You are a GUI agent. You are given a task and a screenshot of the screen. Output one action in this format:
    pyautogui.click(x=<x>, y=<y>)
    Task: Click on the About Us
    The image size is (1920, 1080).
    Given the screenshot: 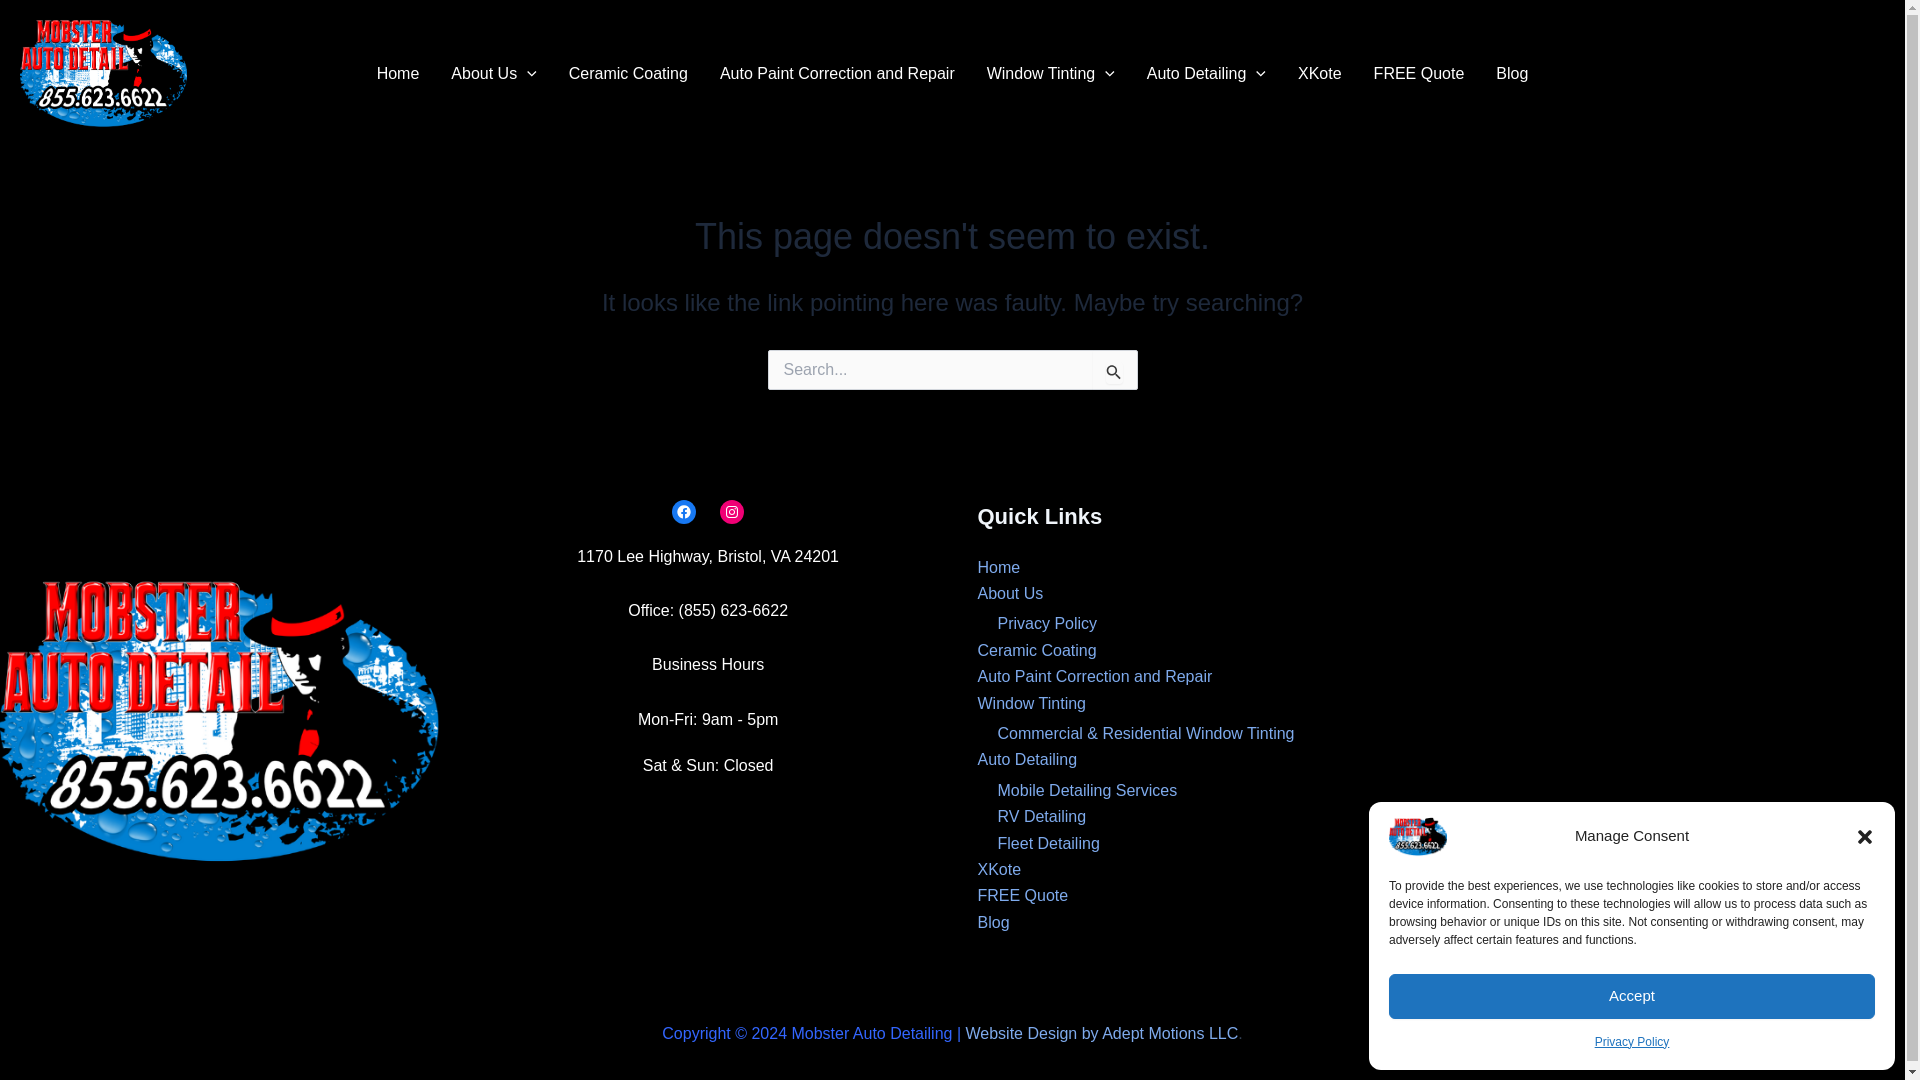 What is the action you would take?
    pyautogui.click(x=494, y=74)
    